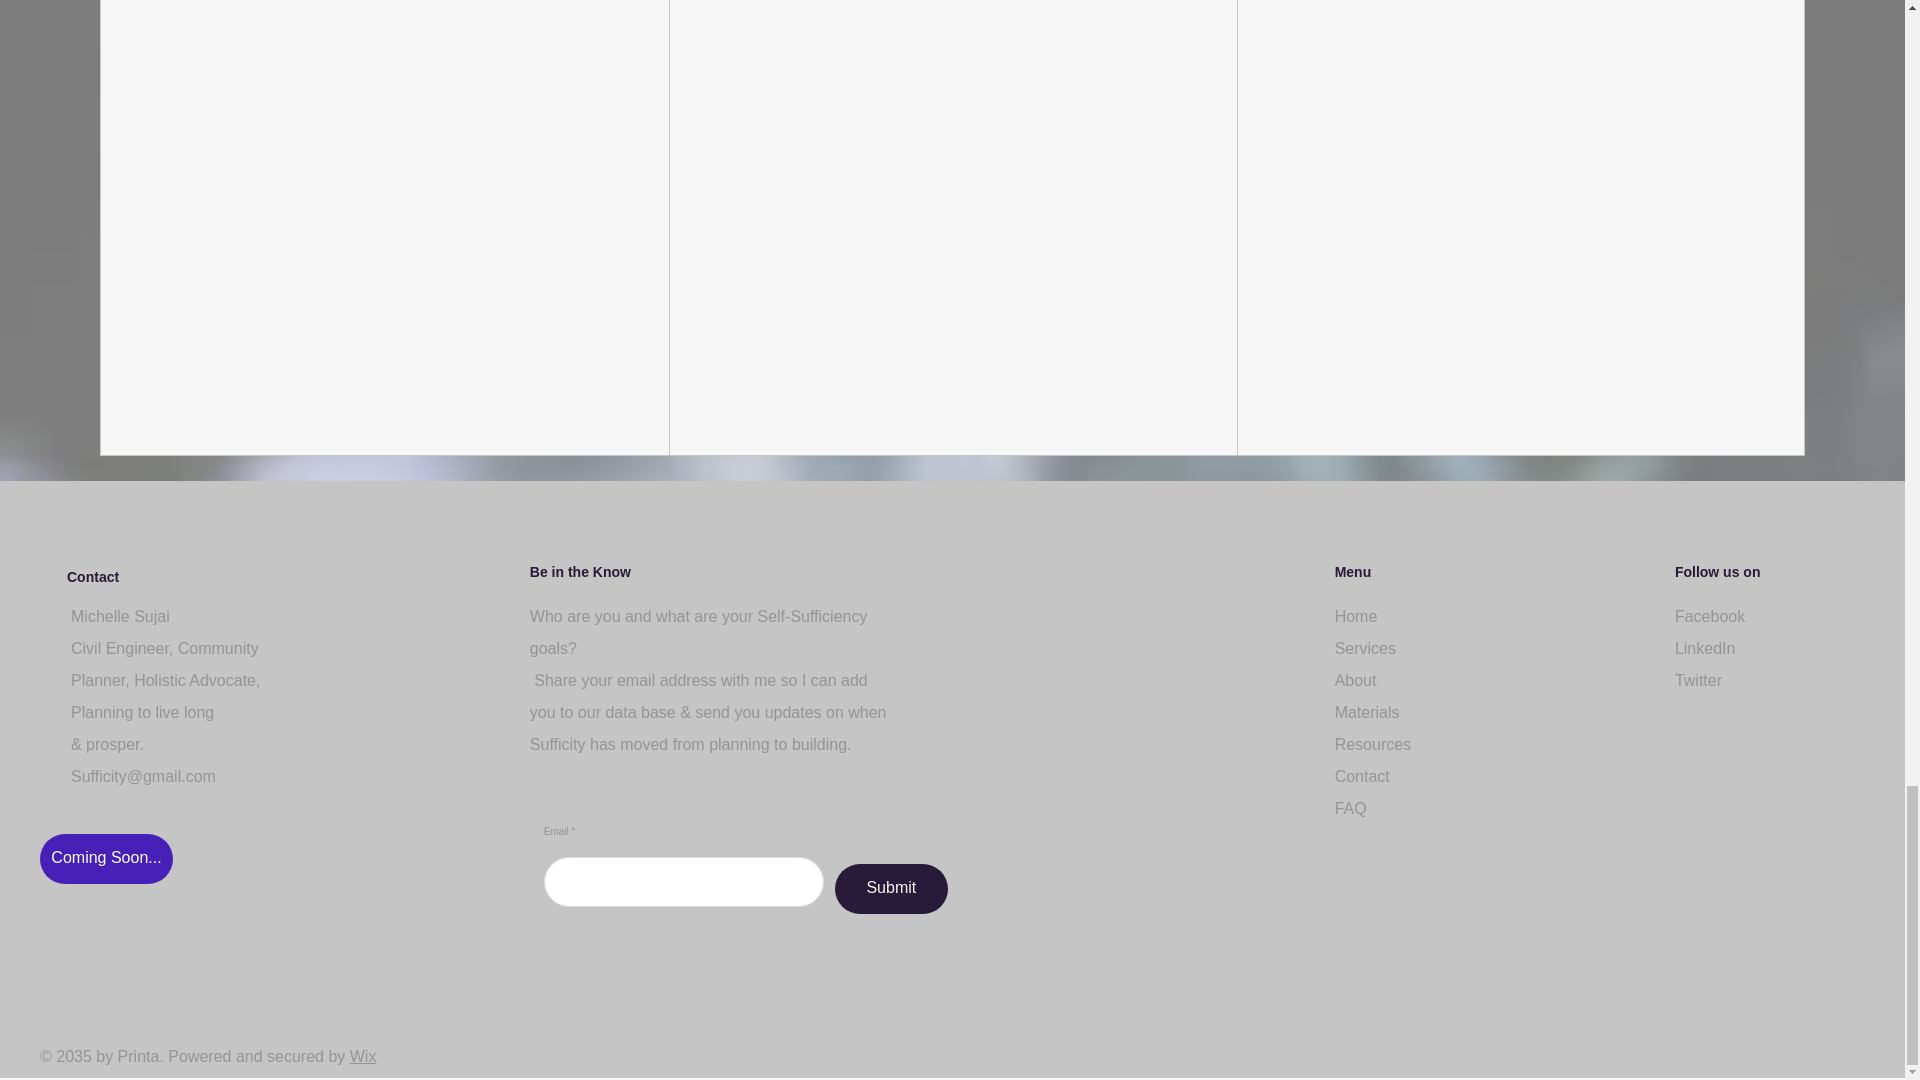  I want to click on Materials, so click(1366, 712).